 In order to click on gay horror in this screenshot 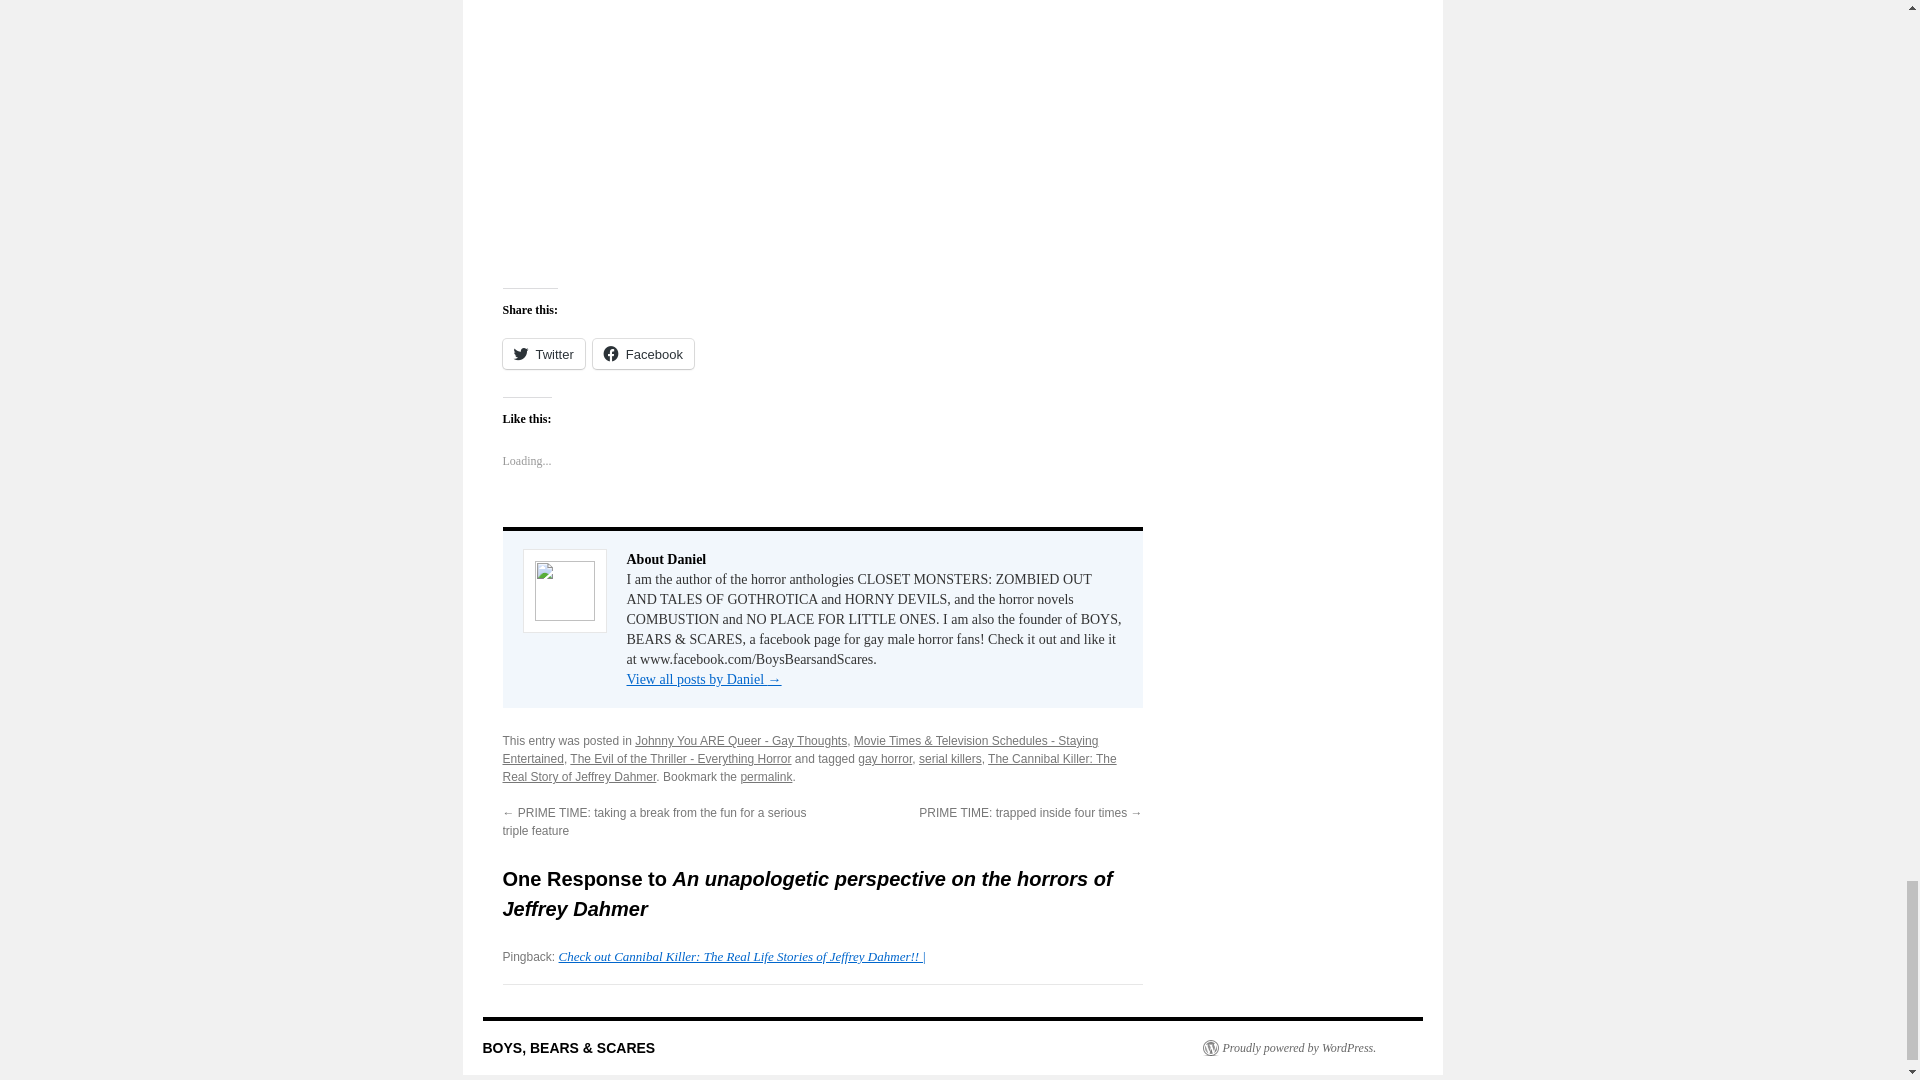, I will do `click(885, 758)`.